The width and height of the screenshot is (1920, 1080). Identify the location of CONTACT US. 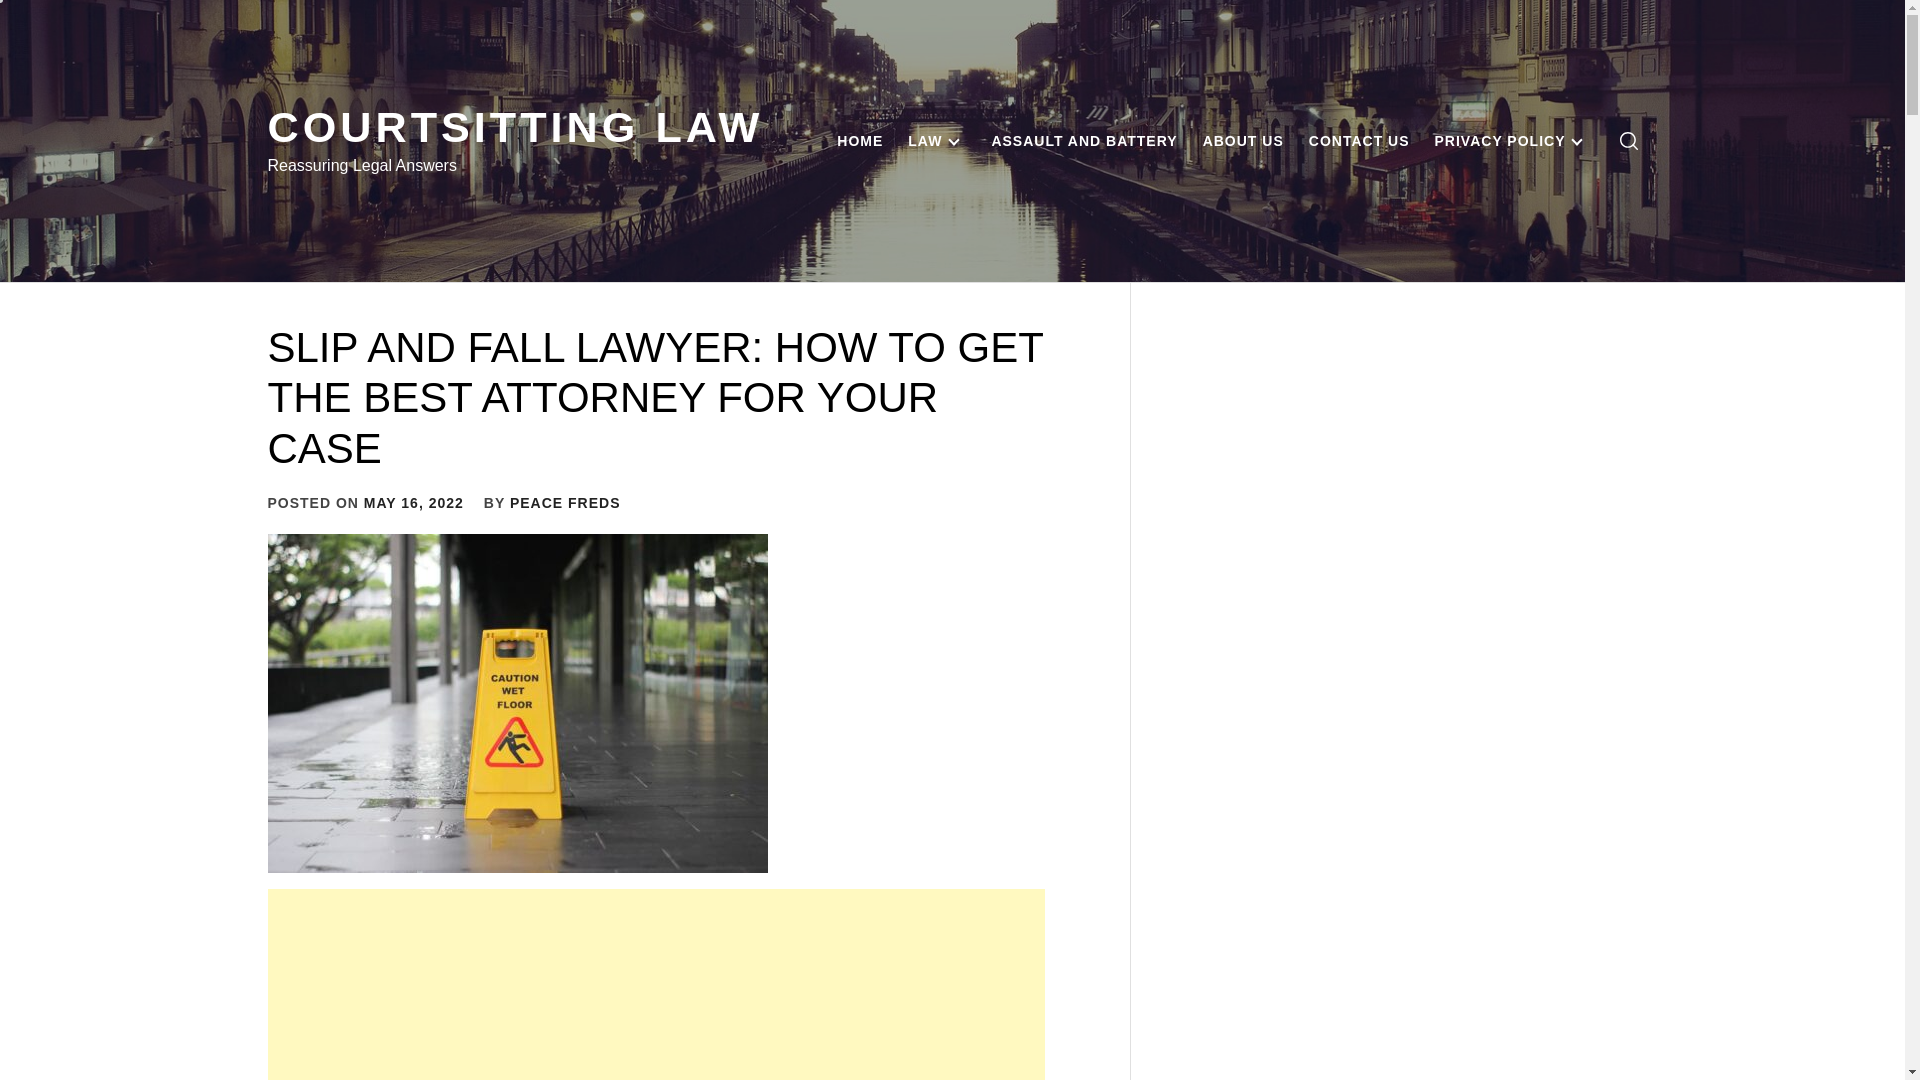
(1360, 140).